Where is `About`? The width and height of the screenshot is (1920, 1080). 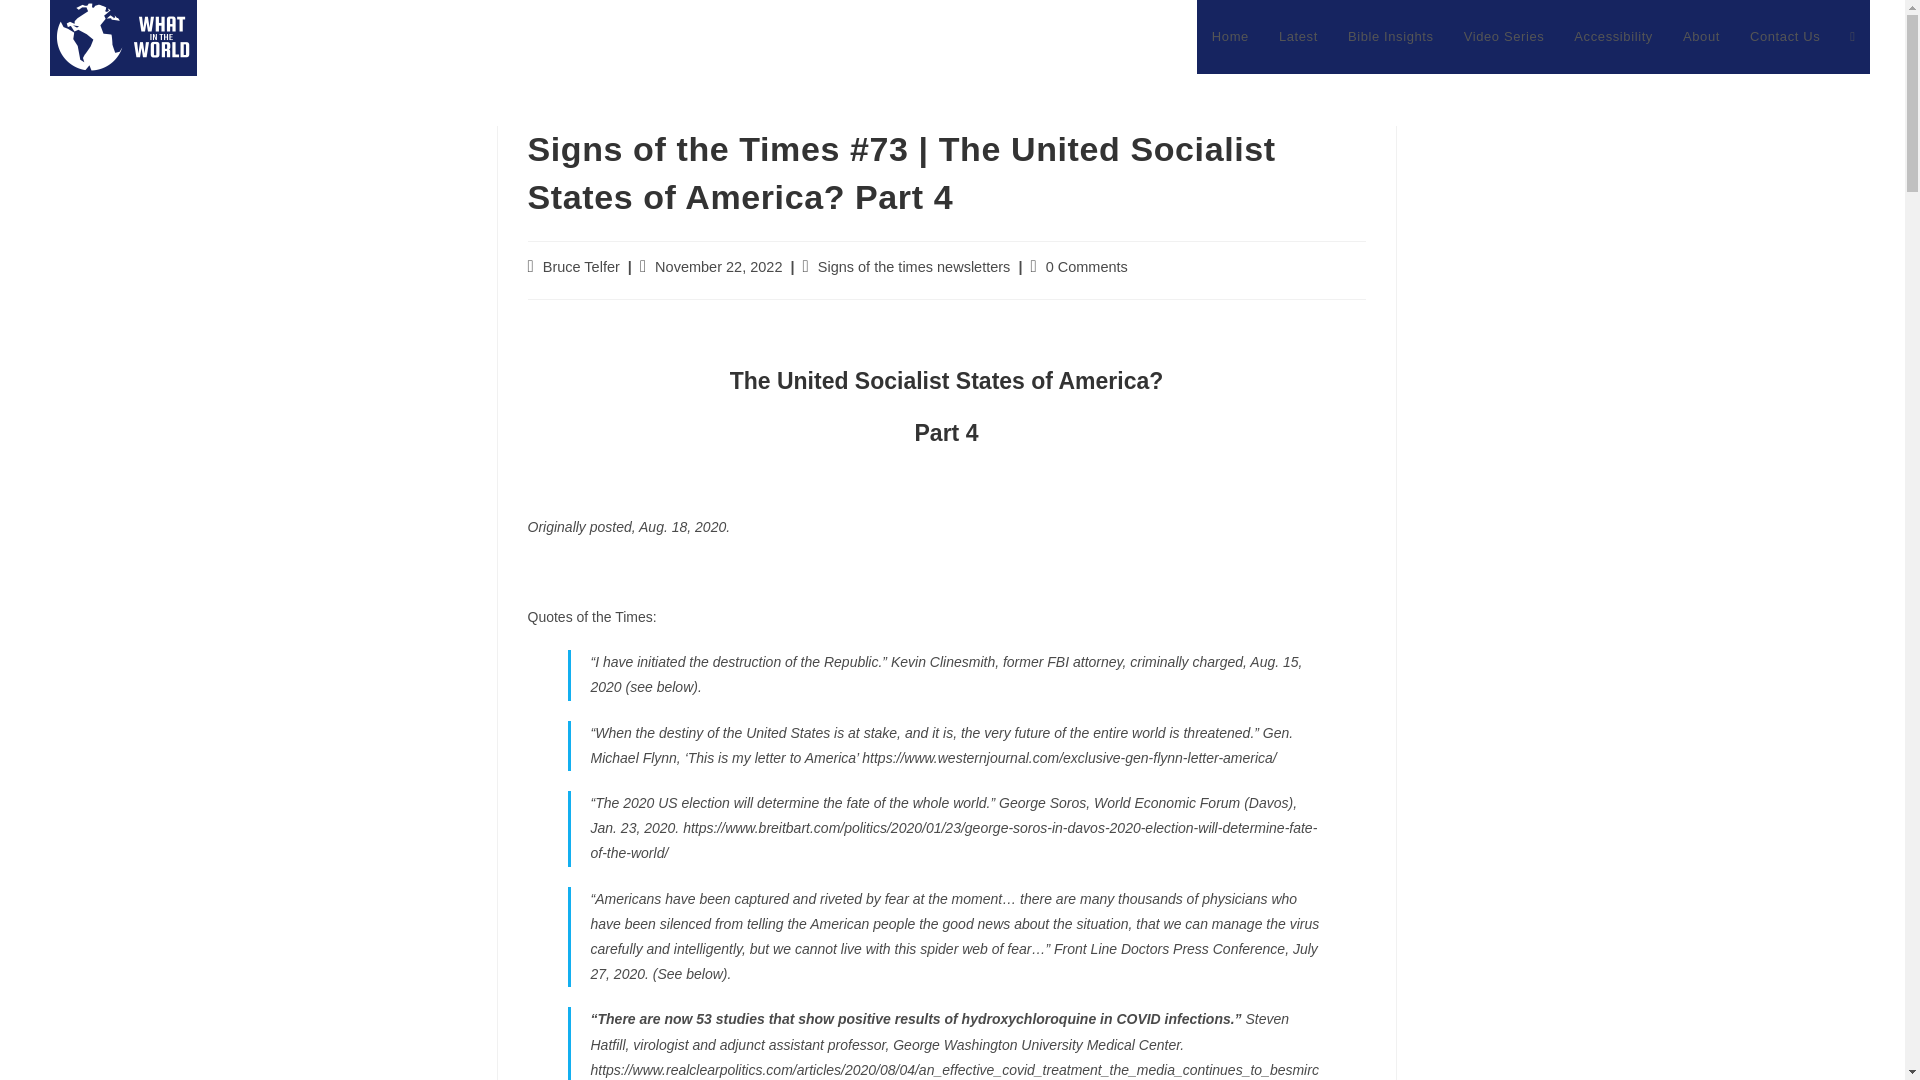
About is located at coordinates (1702, 37).